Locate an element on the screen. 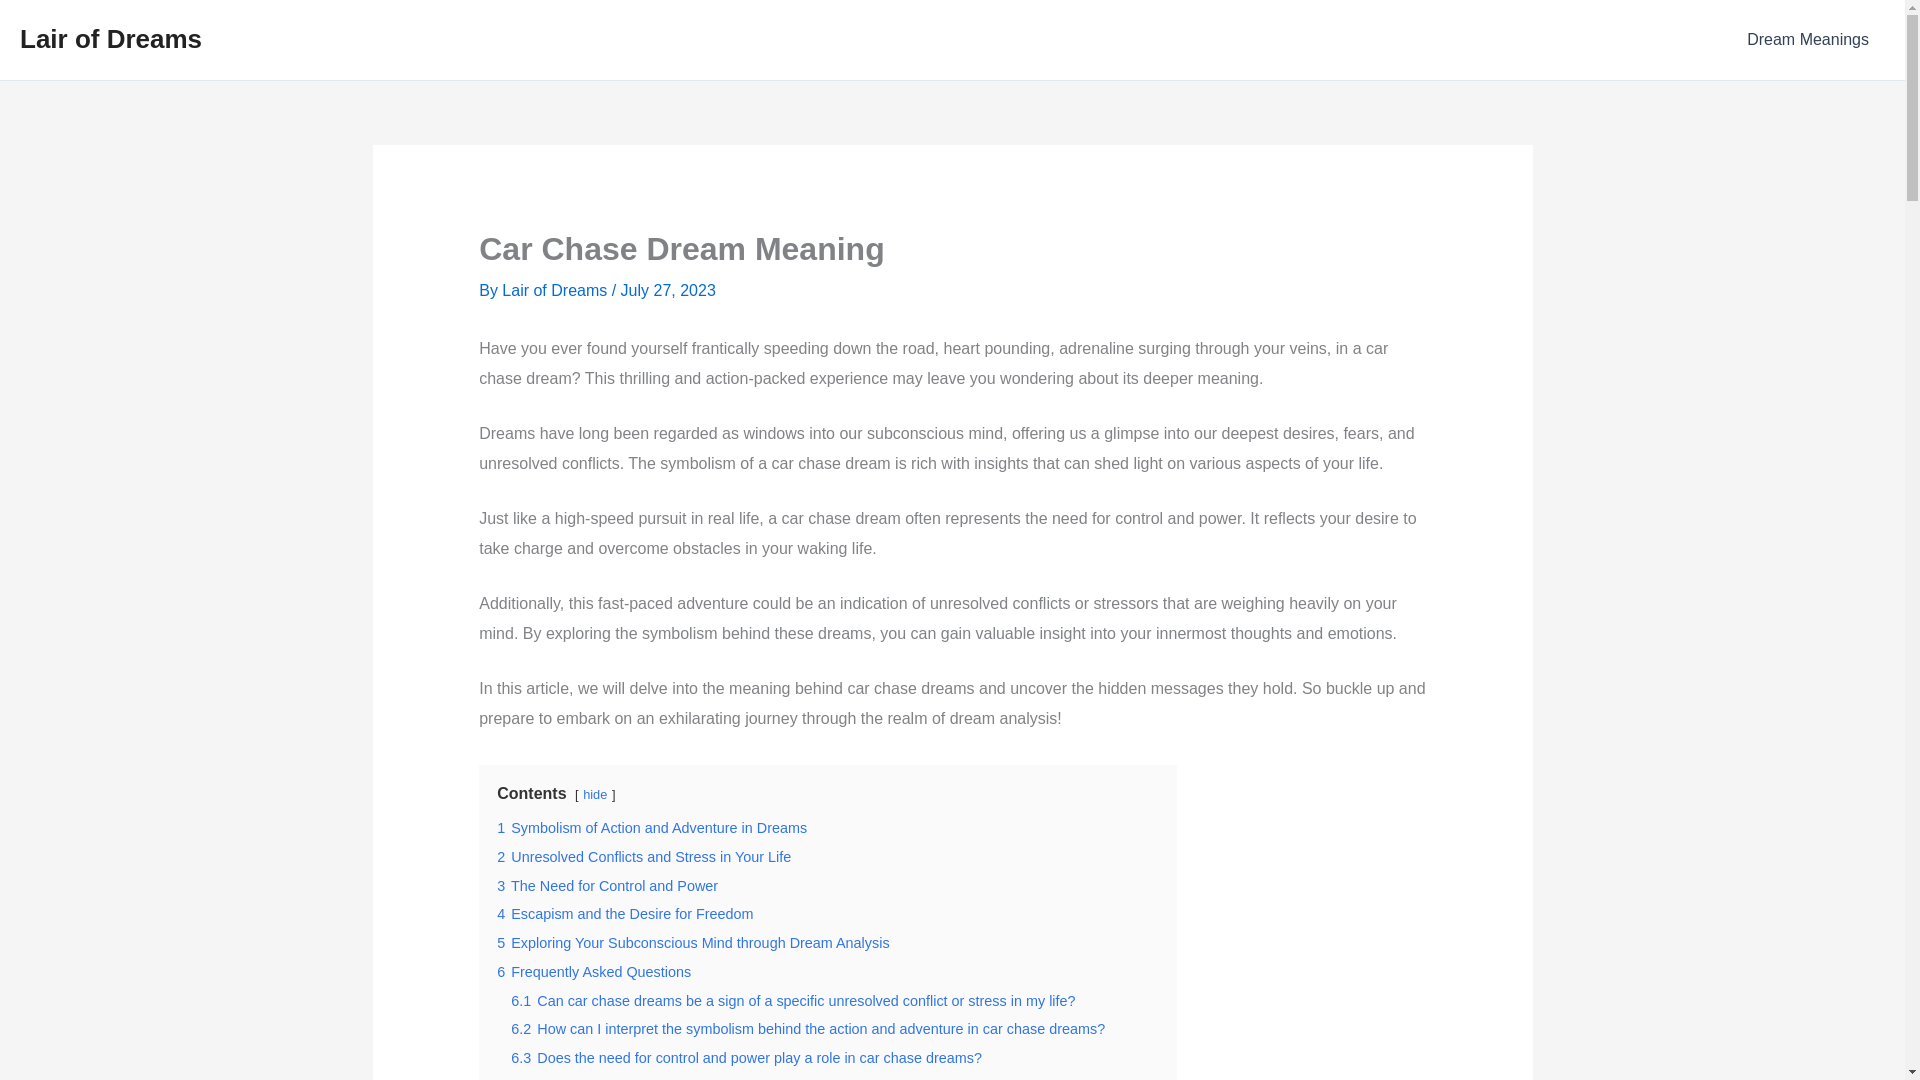 The image size is (1920, 1080). 3 The Need for Control and Power is located at coordinates (608, 886).